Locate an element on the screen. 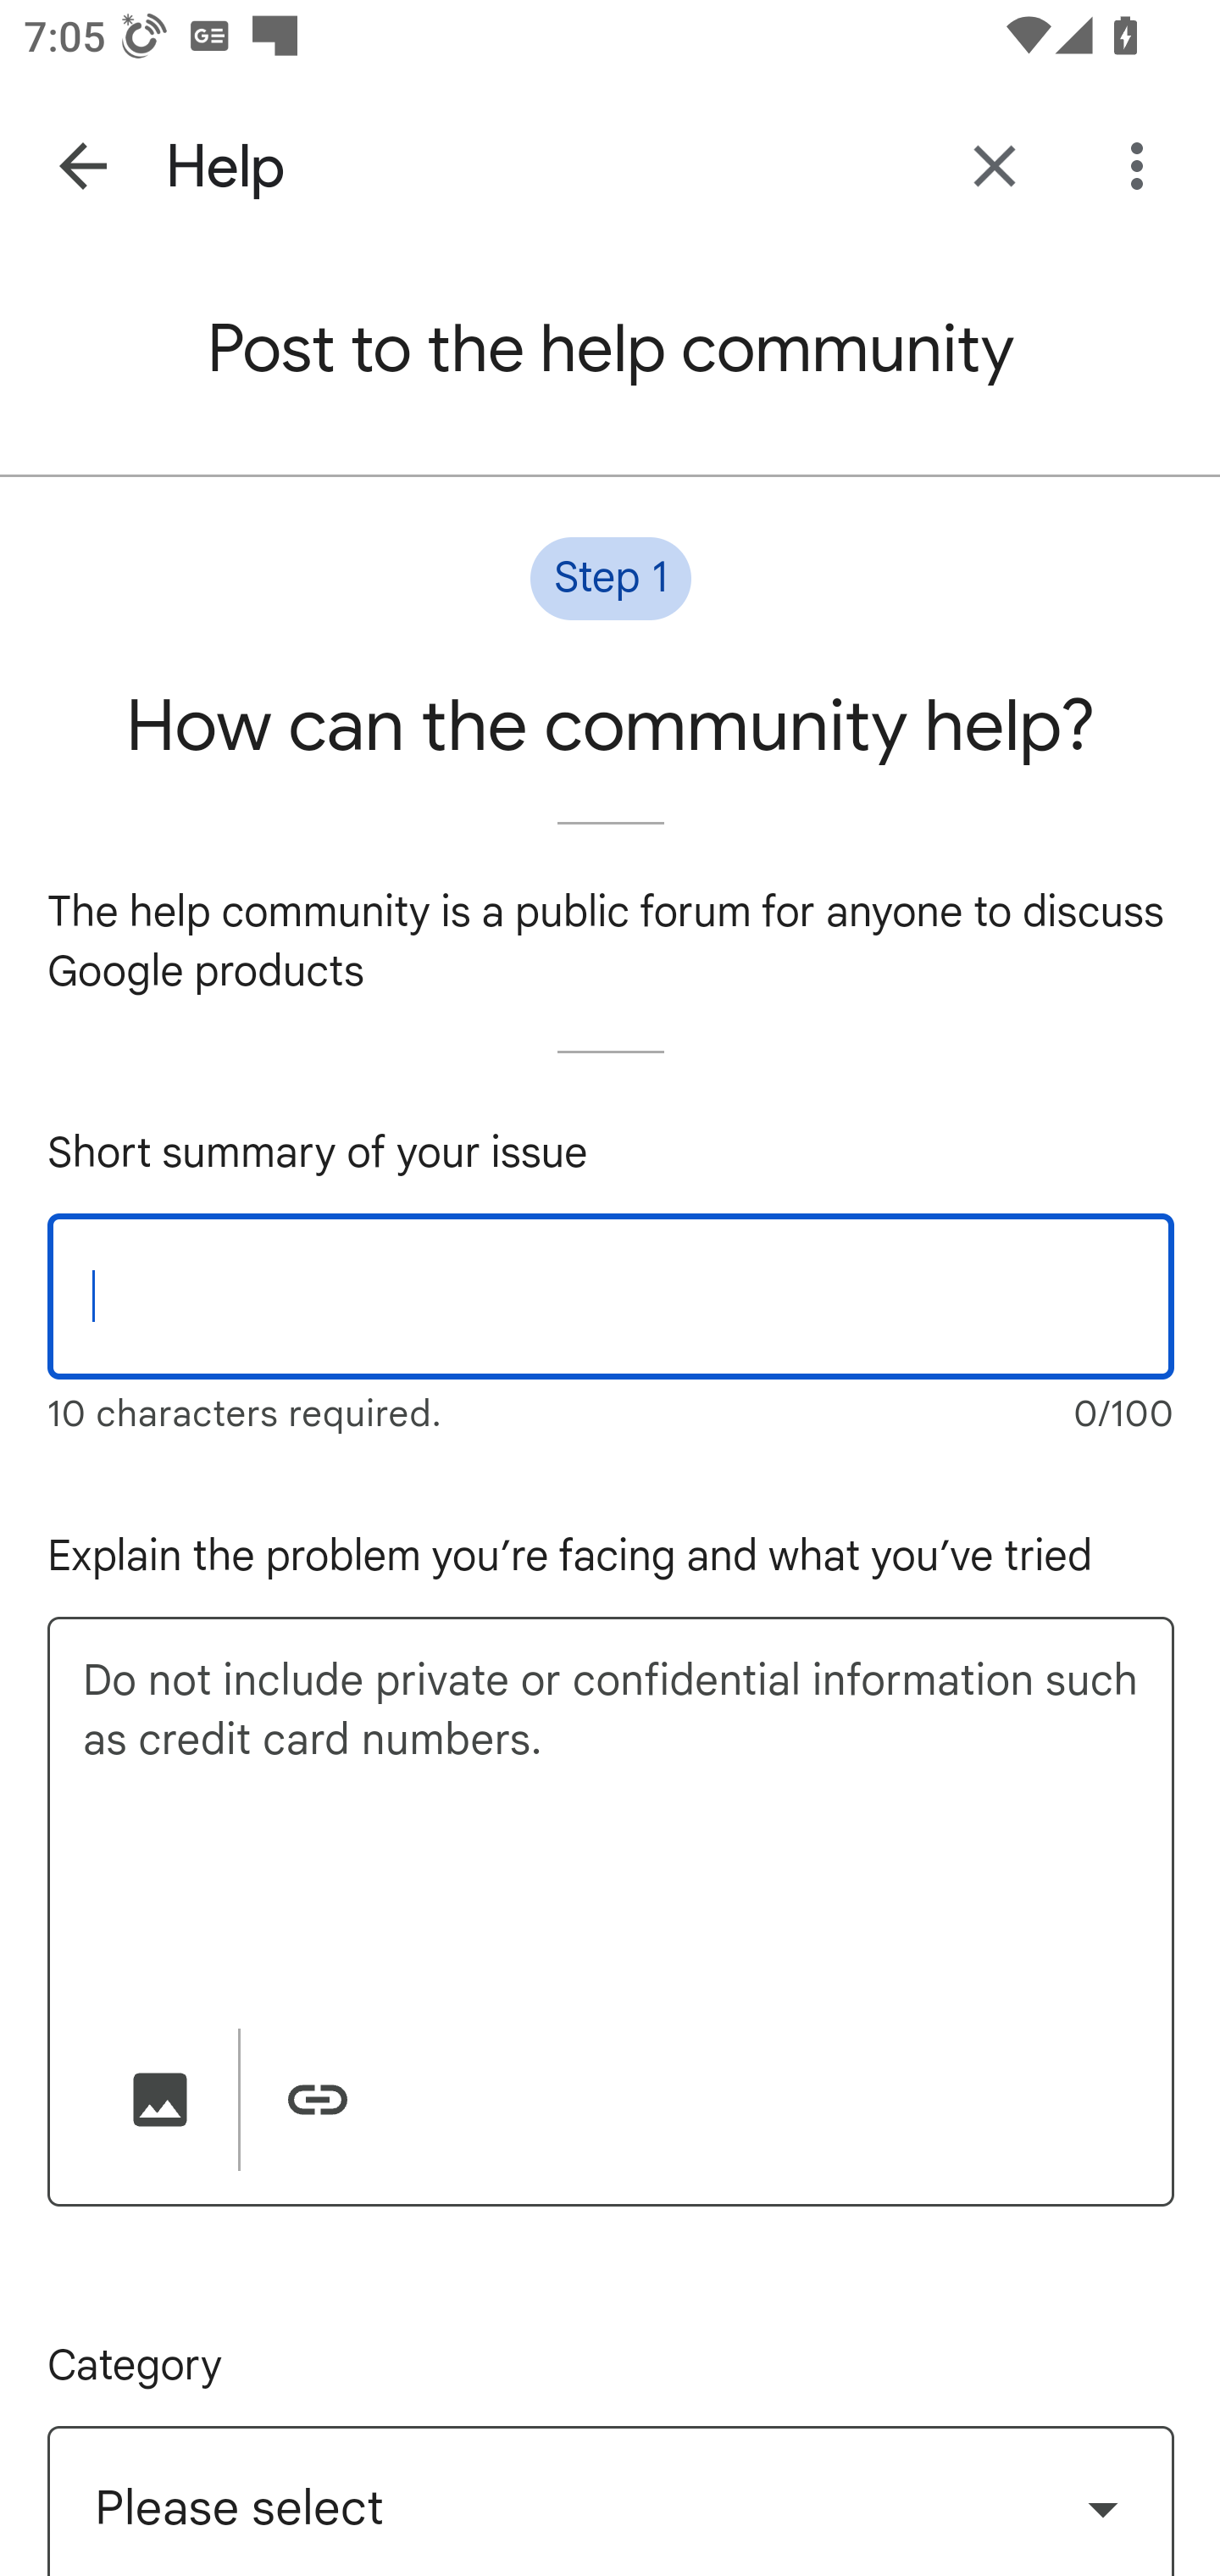 This screenshot has width=1220, height=2576. Attach Image is located at coordinates (160, 2100).